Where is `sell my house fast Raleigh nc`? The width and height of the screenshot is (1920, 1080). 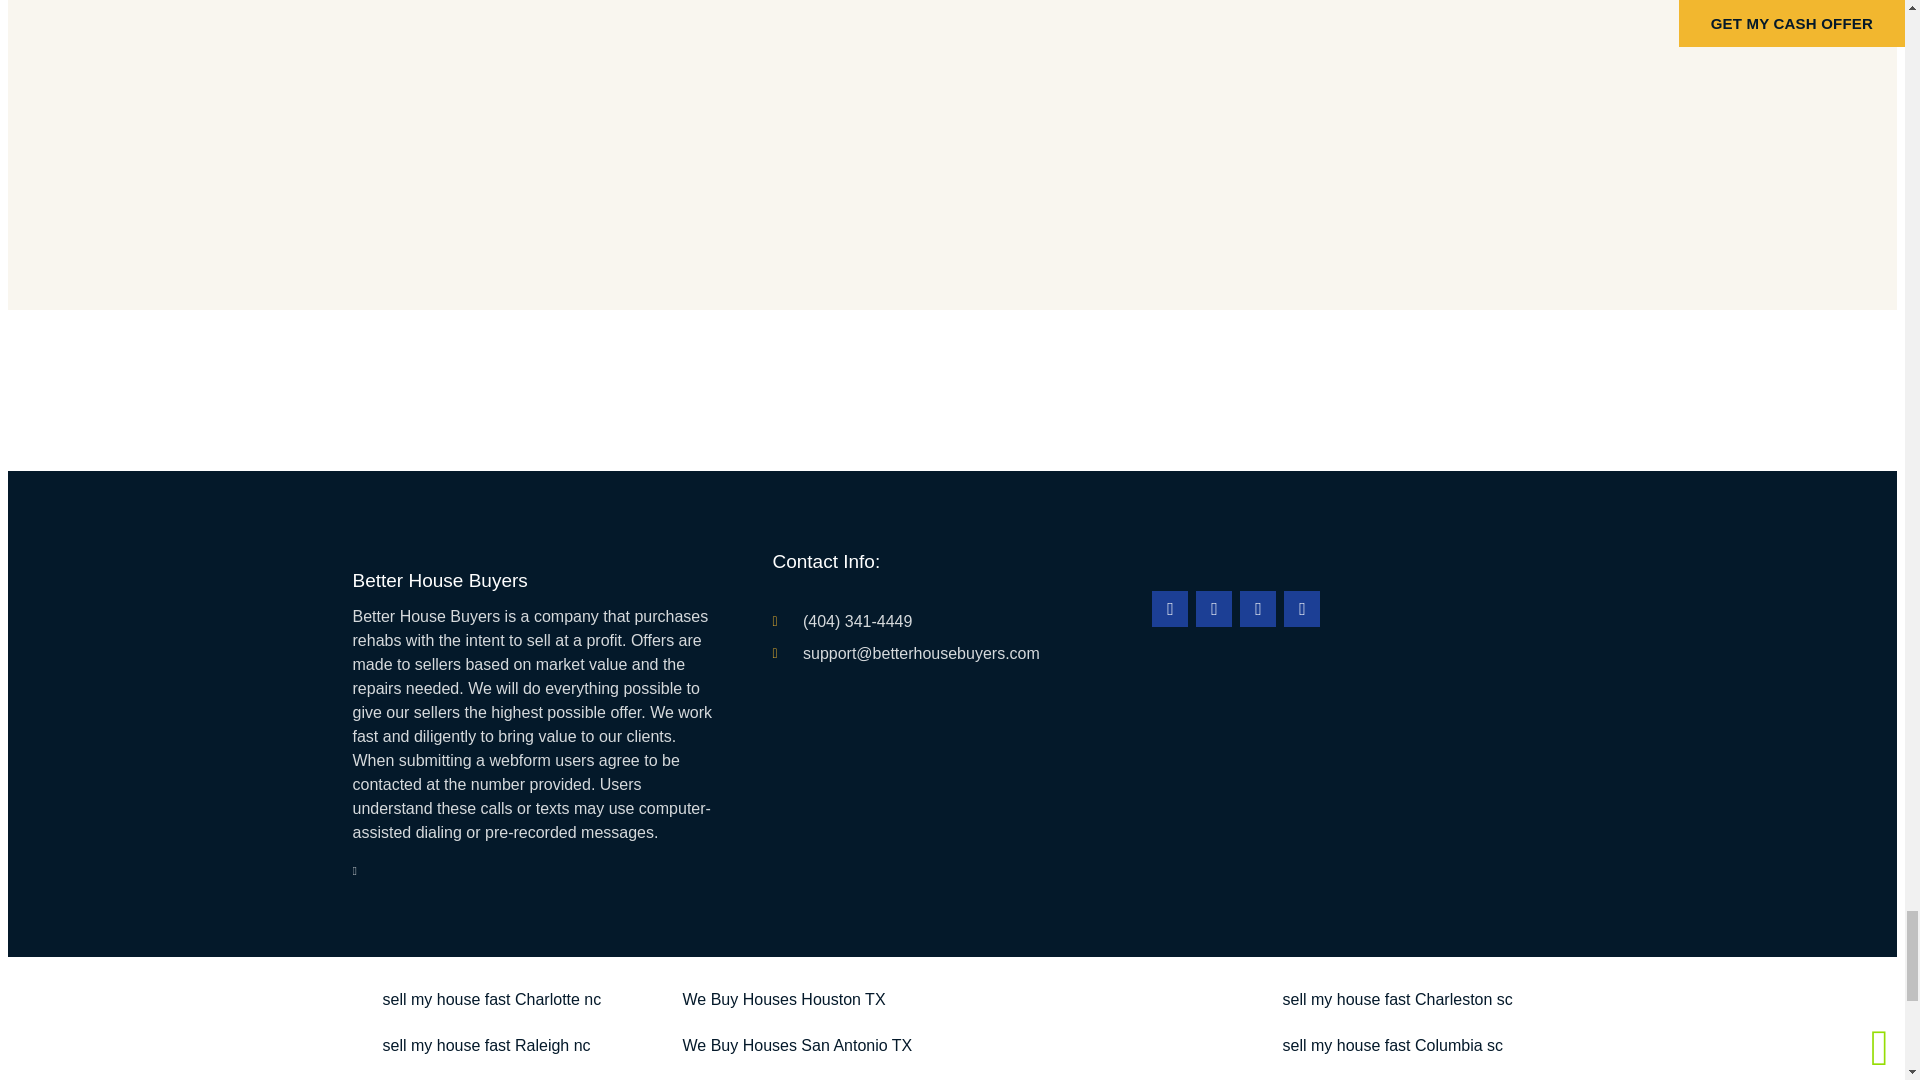
sell my house fast Raleigh nc is located at coordinates (486, 1046).